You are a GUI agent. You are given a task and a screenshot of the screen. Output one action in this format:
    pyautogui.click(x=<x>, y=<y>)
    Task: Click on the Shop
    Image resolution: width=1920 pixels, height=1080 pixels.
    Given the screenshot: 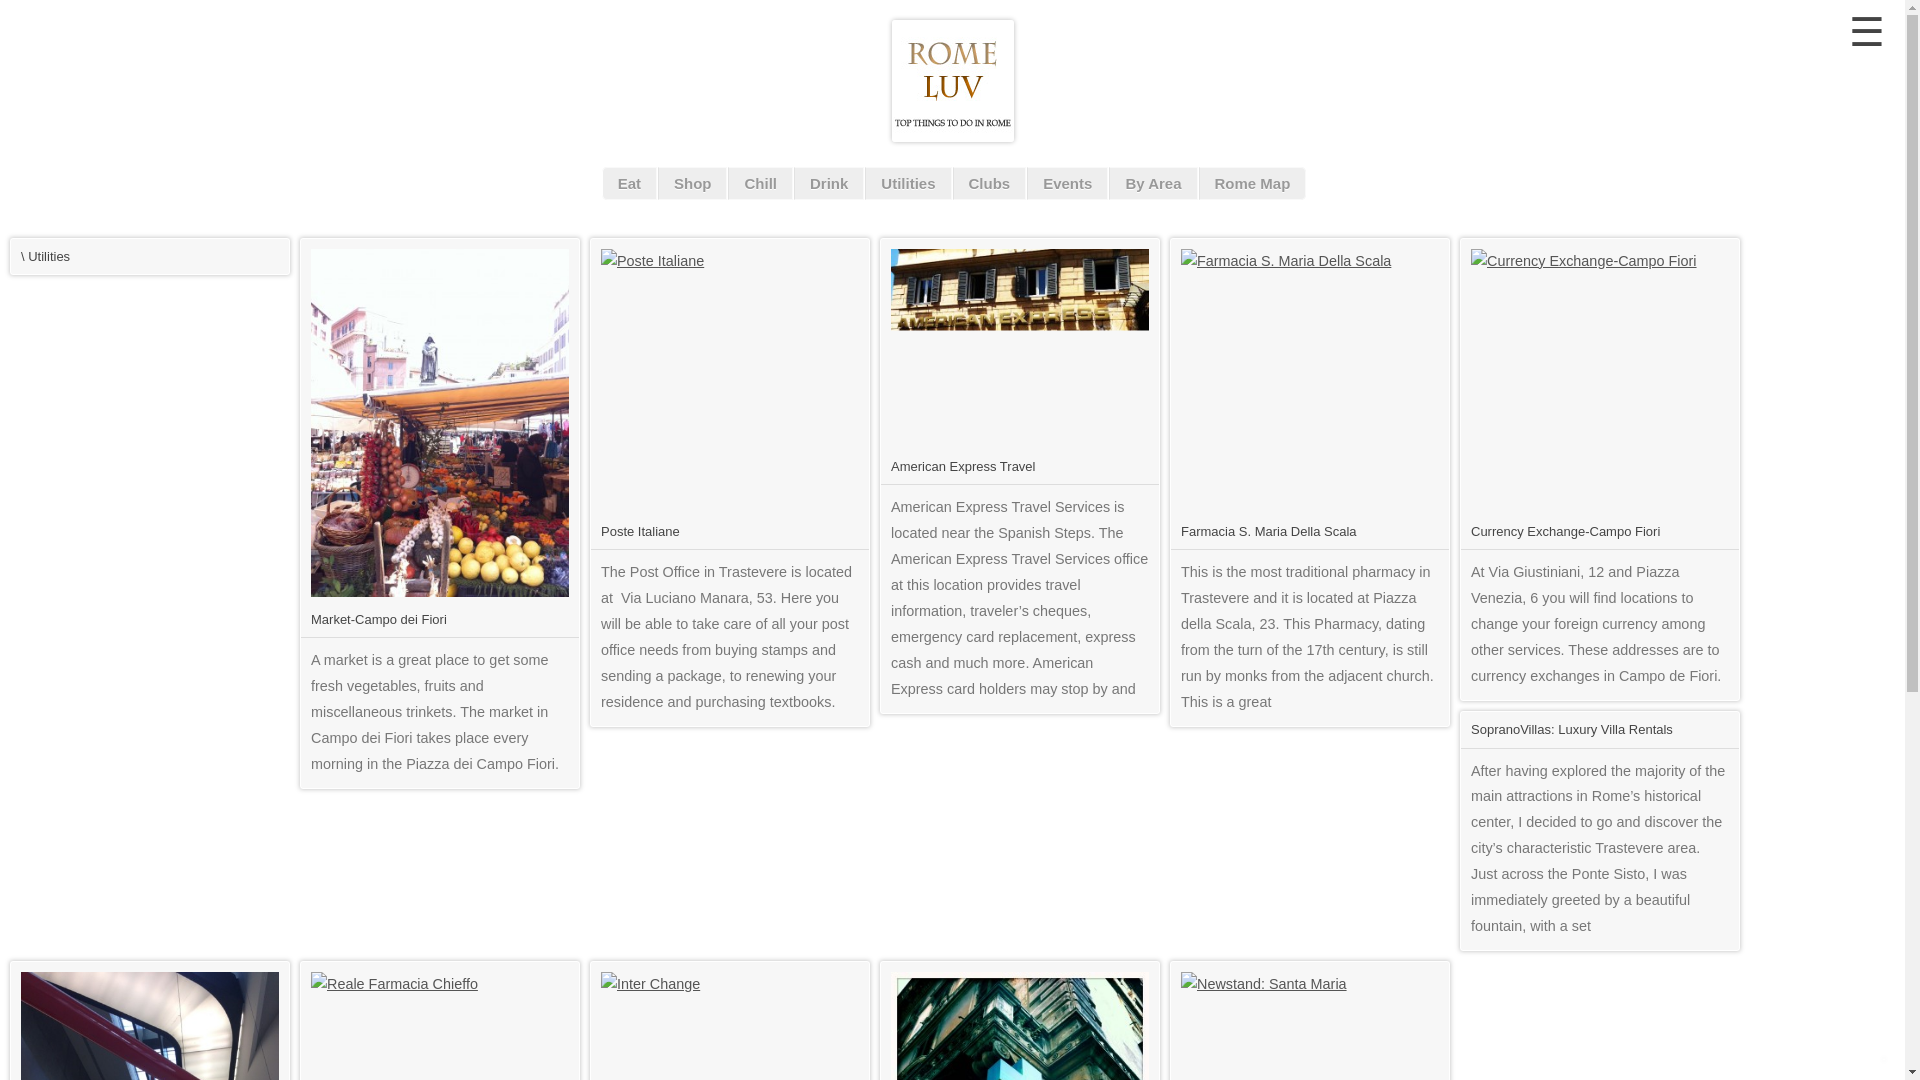 What is the action you would take?
    pyautogui.click(x=692, y=183)
    